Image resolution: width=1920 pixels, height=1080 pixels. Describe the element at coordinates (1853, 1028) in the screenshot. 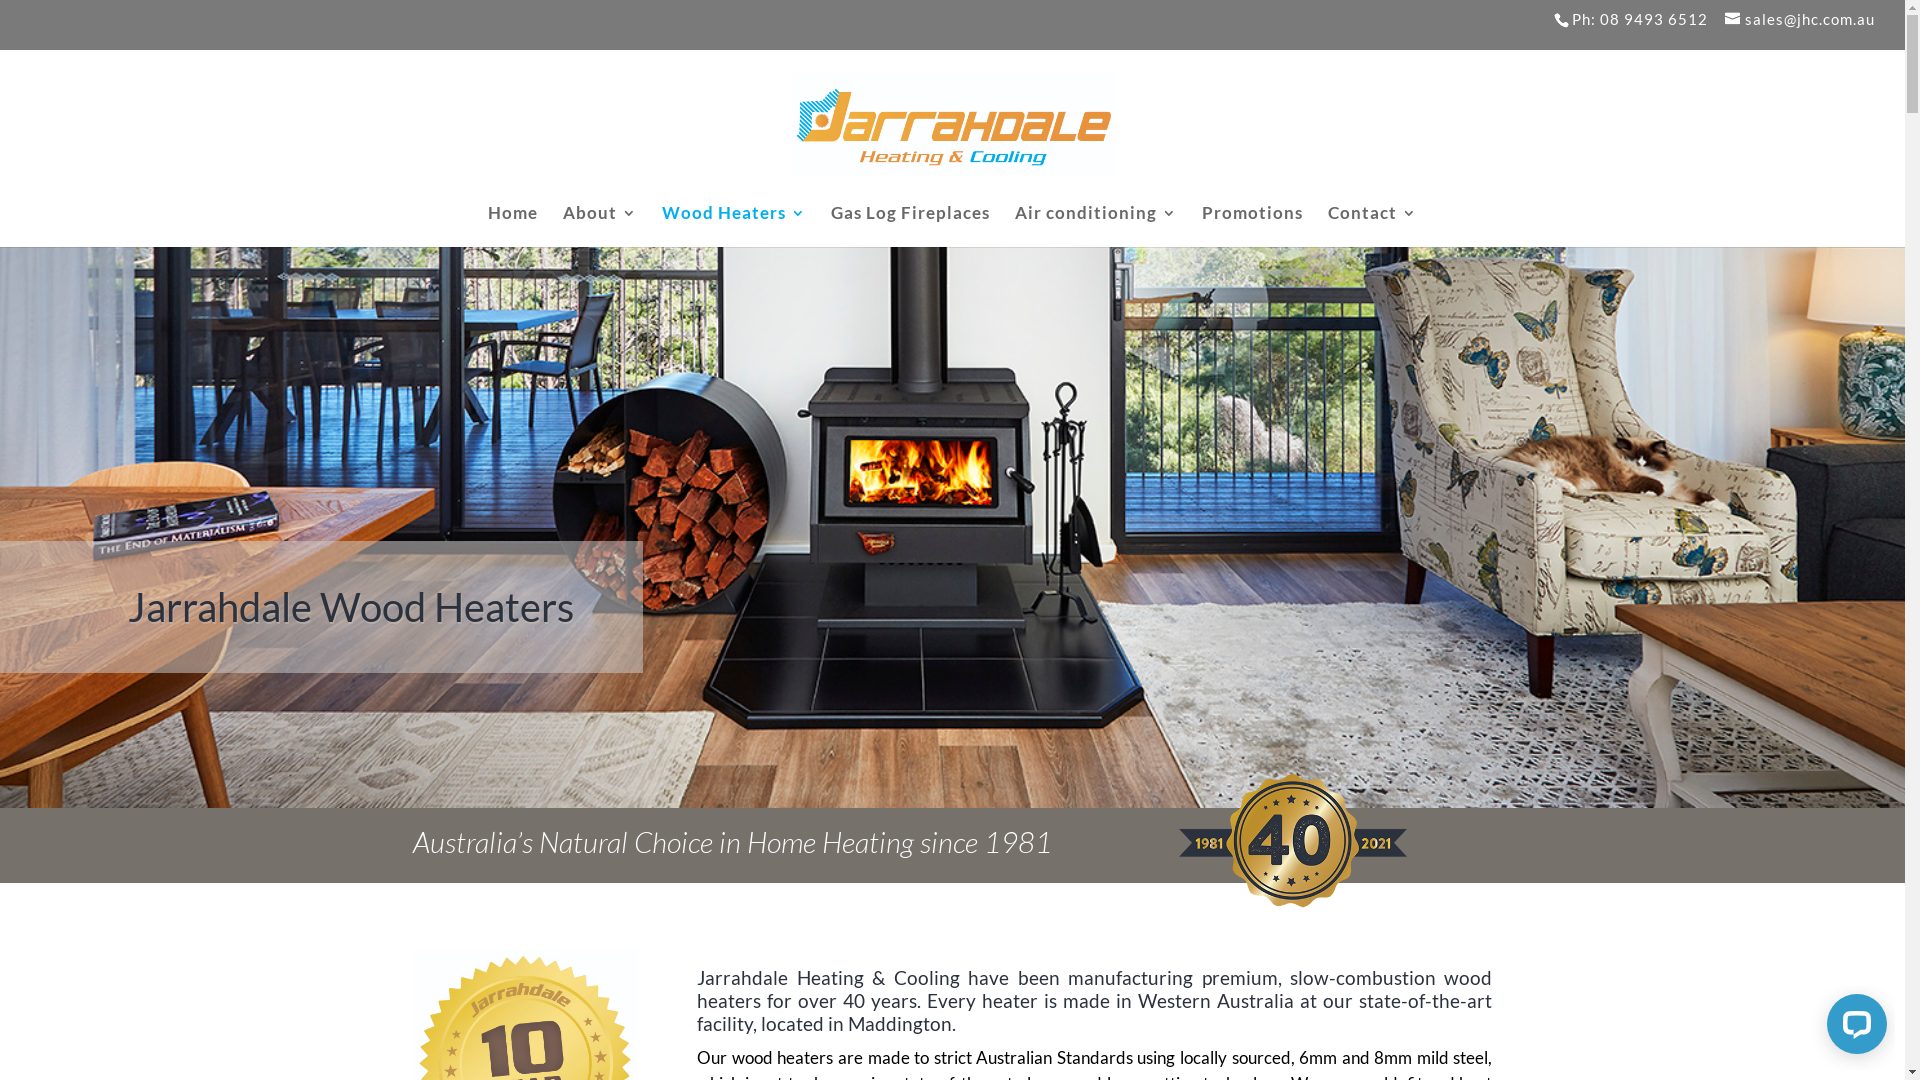

I see `LiveChat chat widget` at that location.